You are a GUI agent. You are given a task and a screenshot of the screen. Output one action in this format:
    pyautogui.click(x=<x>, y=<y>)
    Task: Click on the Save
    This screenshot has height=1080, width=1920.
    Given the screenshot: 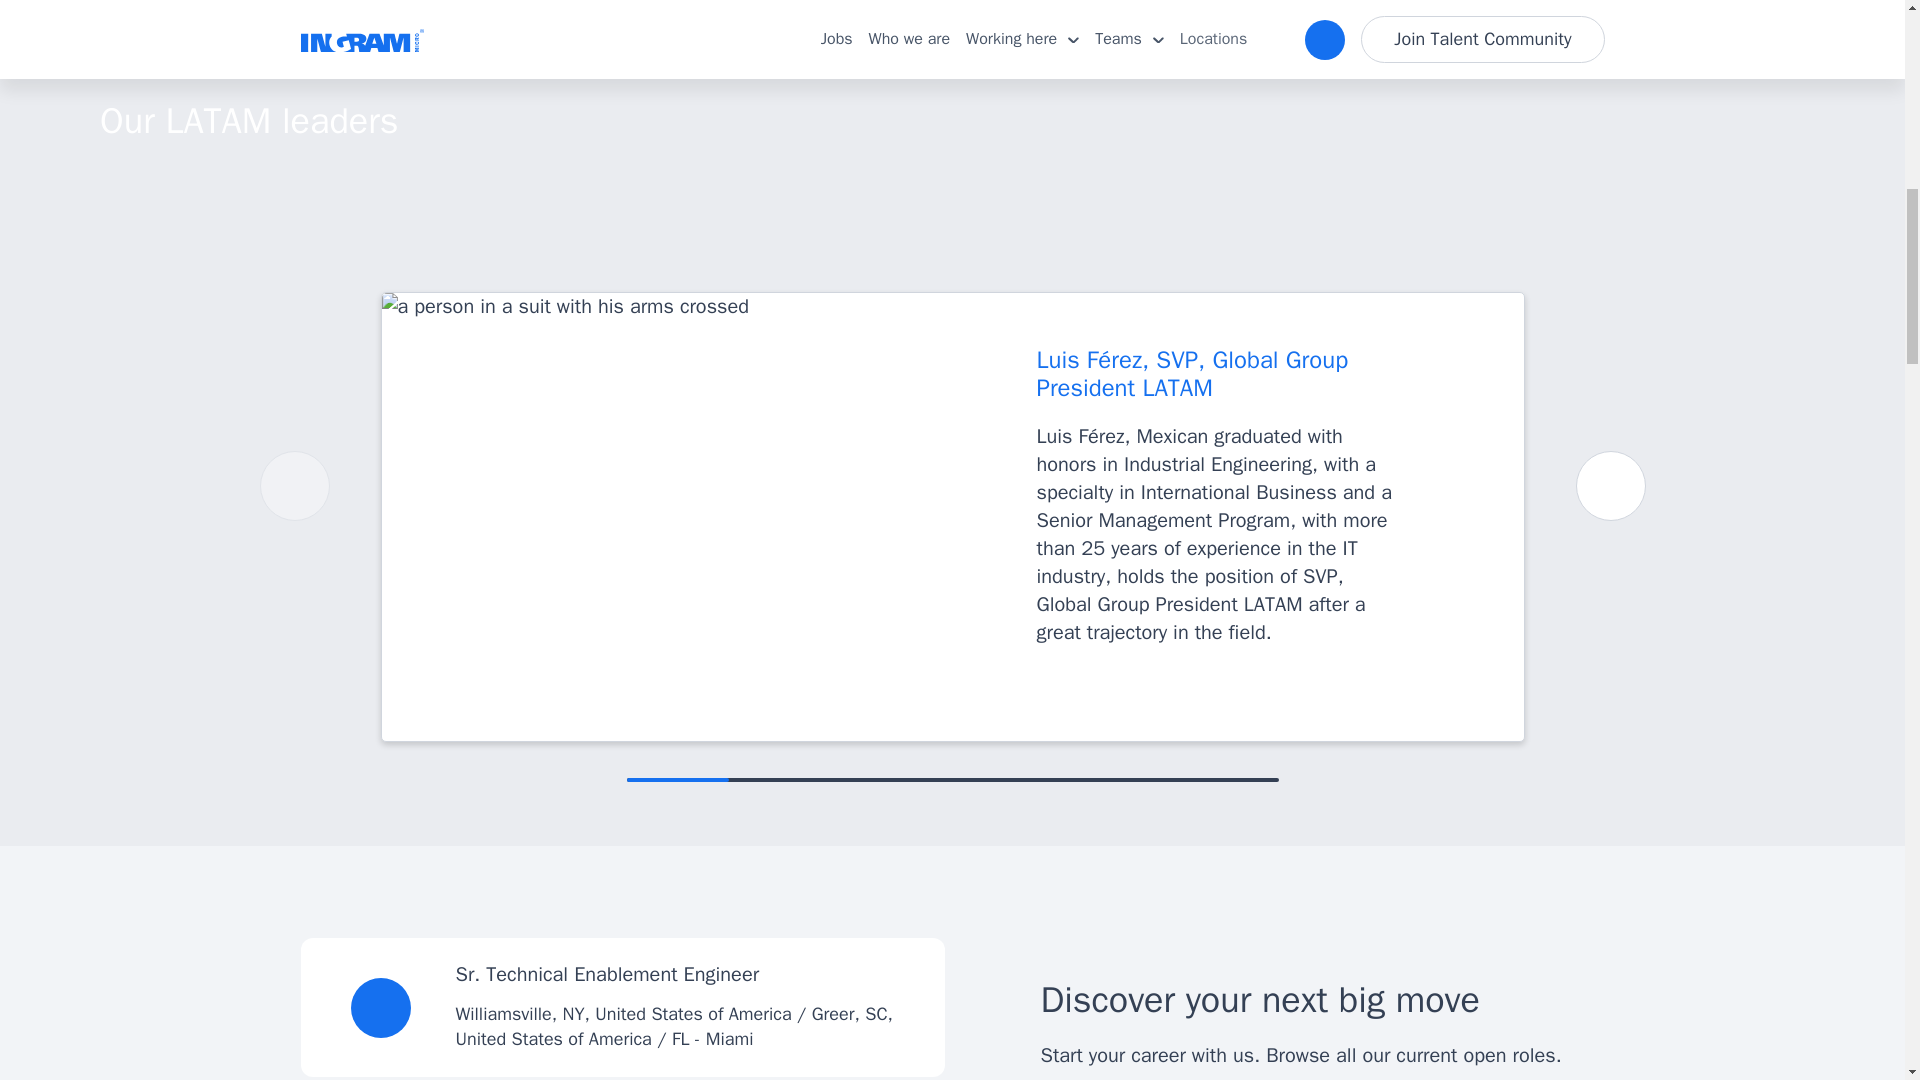 What is the action you would take?
    pyautogui.click(x=380, y=1008)
    